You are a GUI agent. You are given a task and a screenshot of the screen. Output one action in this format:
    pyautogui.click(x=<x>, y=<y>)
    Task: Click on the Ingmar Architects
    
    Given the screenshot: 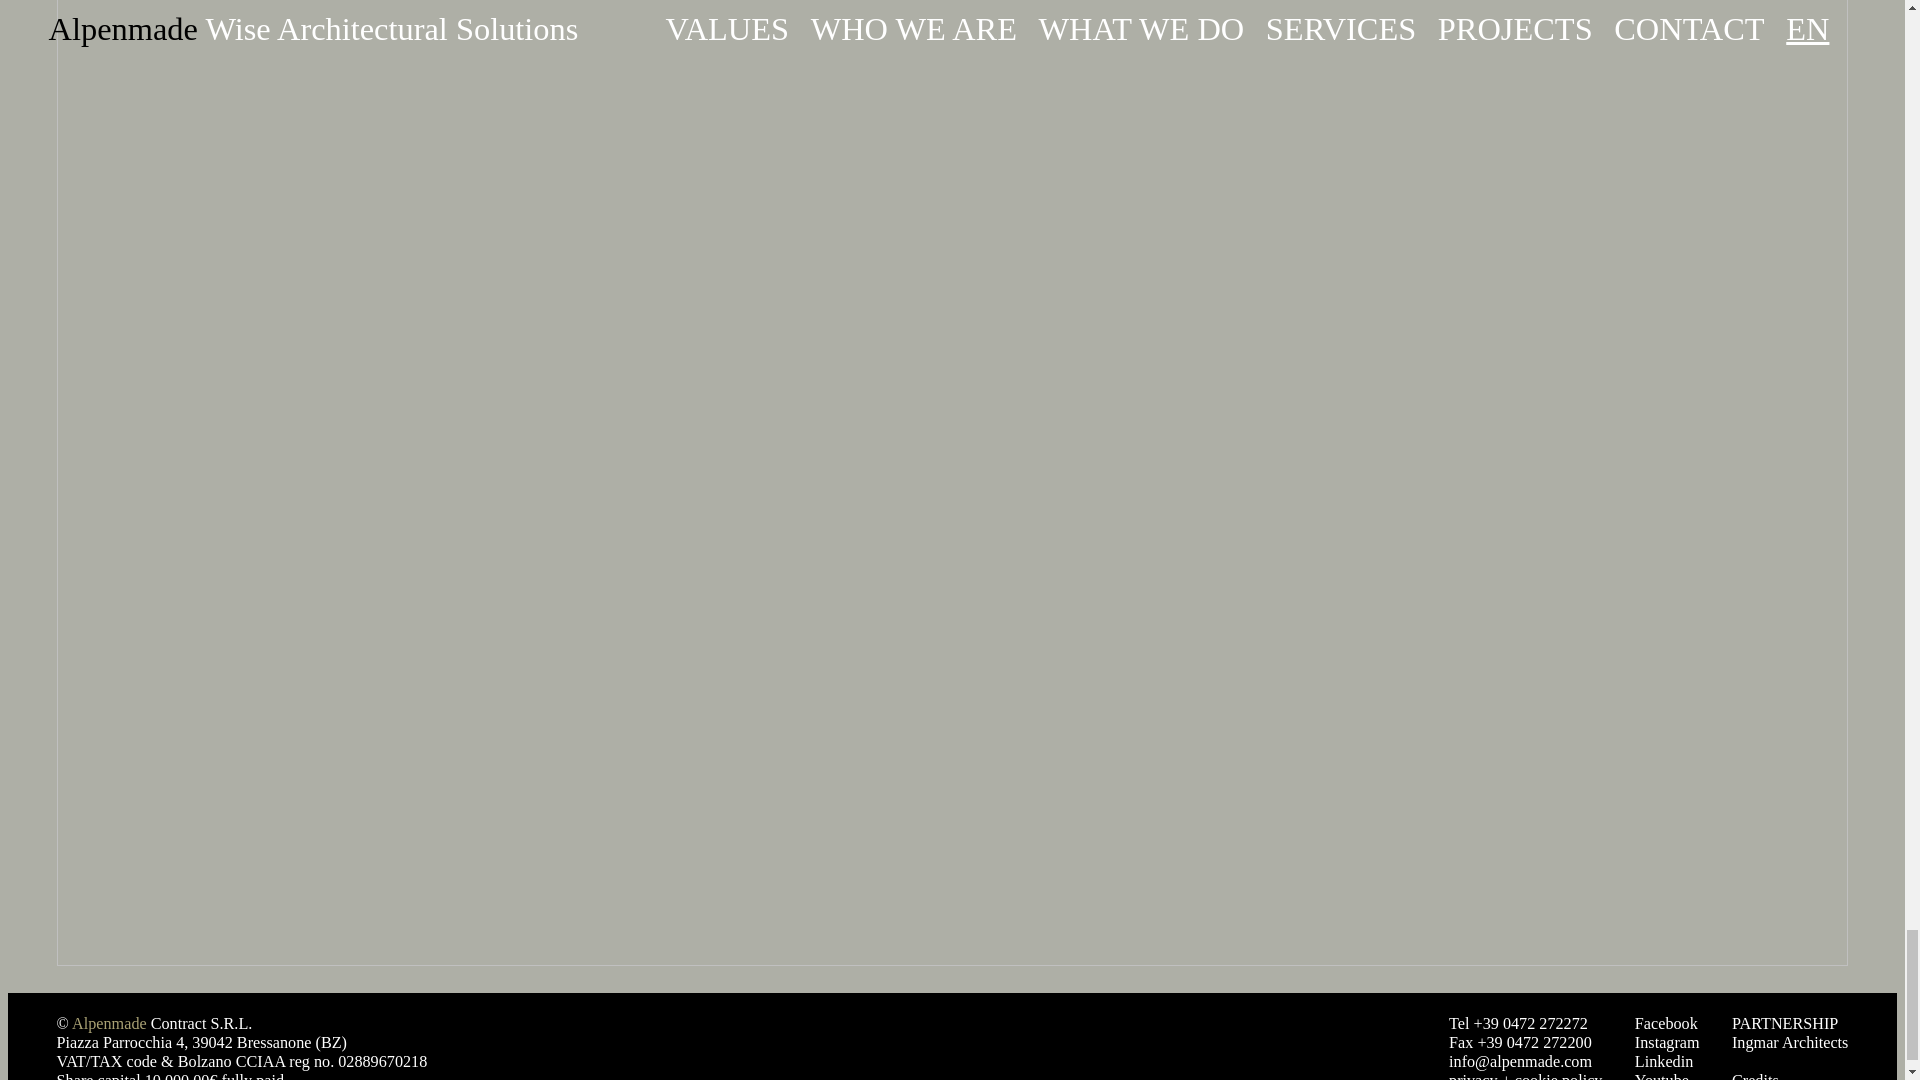 What is the action you would take?
    pyautogui.click(x=1789, y=1042)
    